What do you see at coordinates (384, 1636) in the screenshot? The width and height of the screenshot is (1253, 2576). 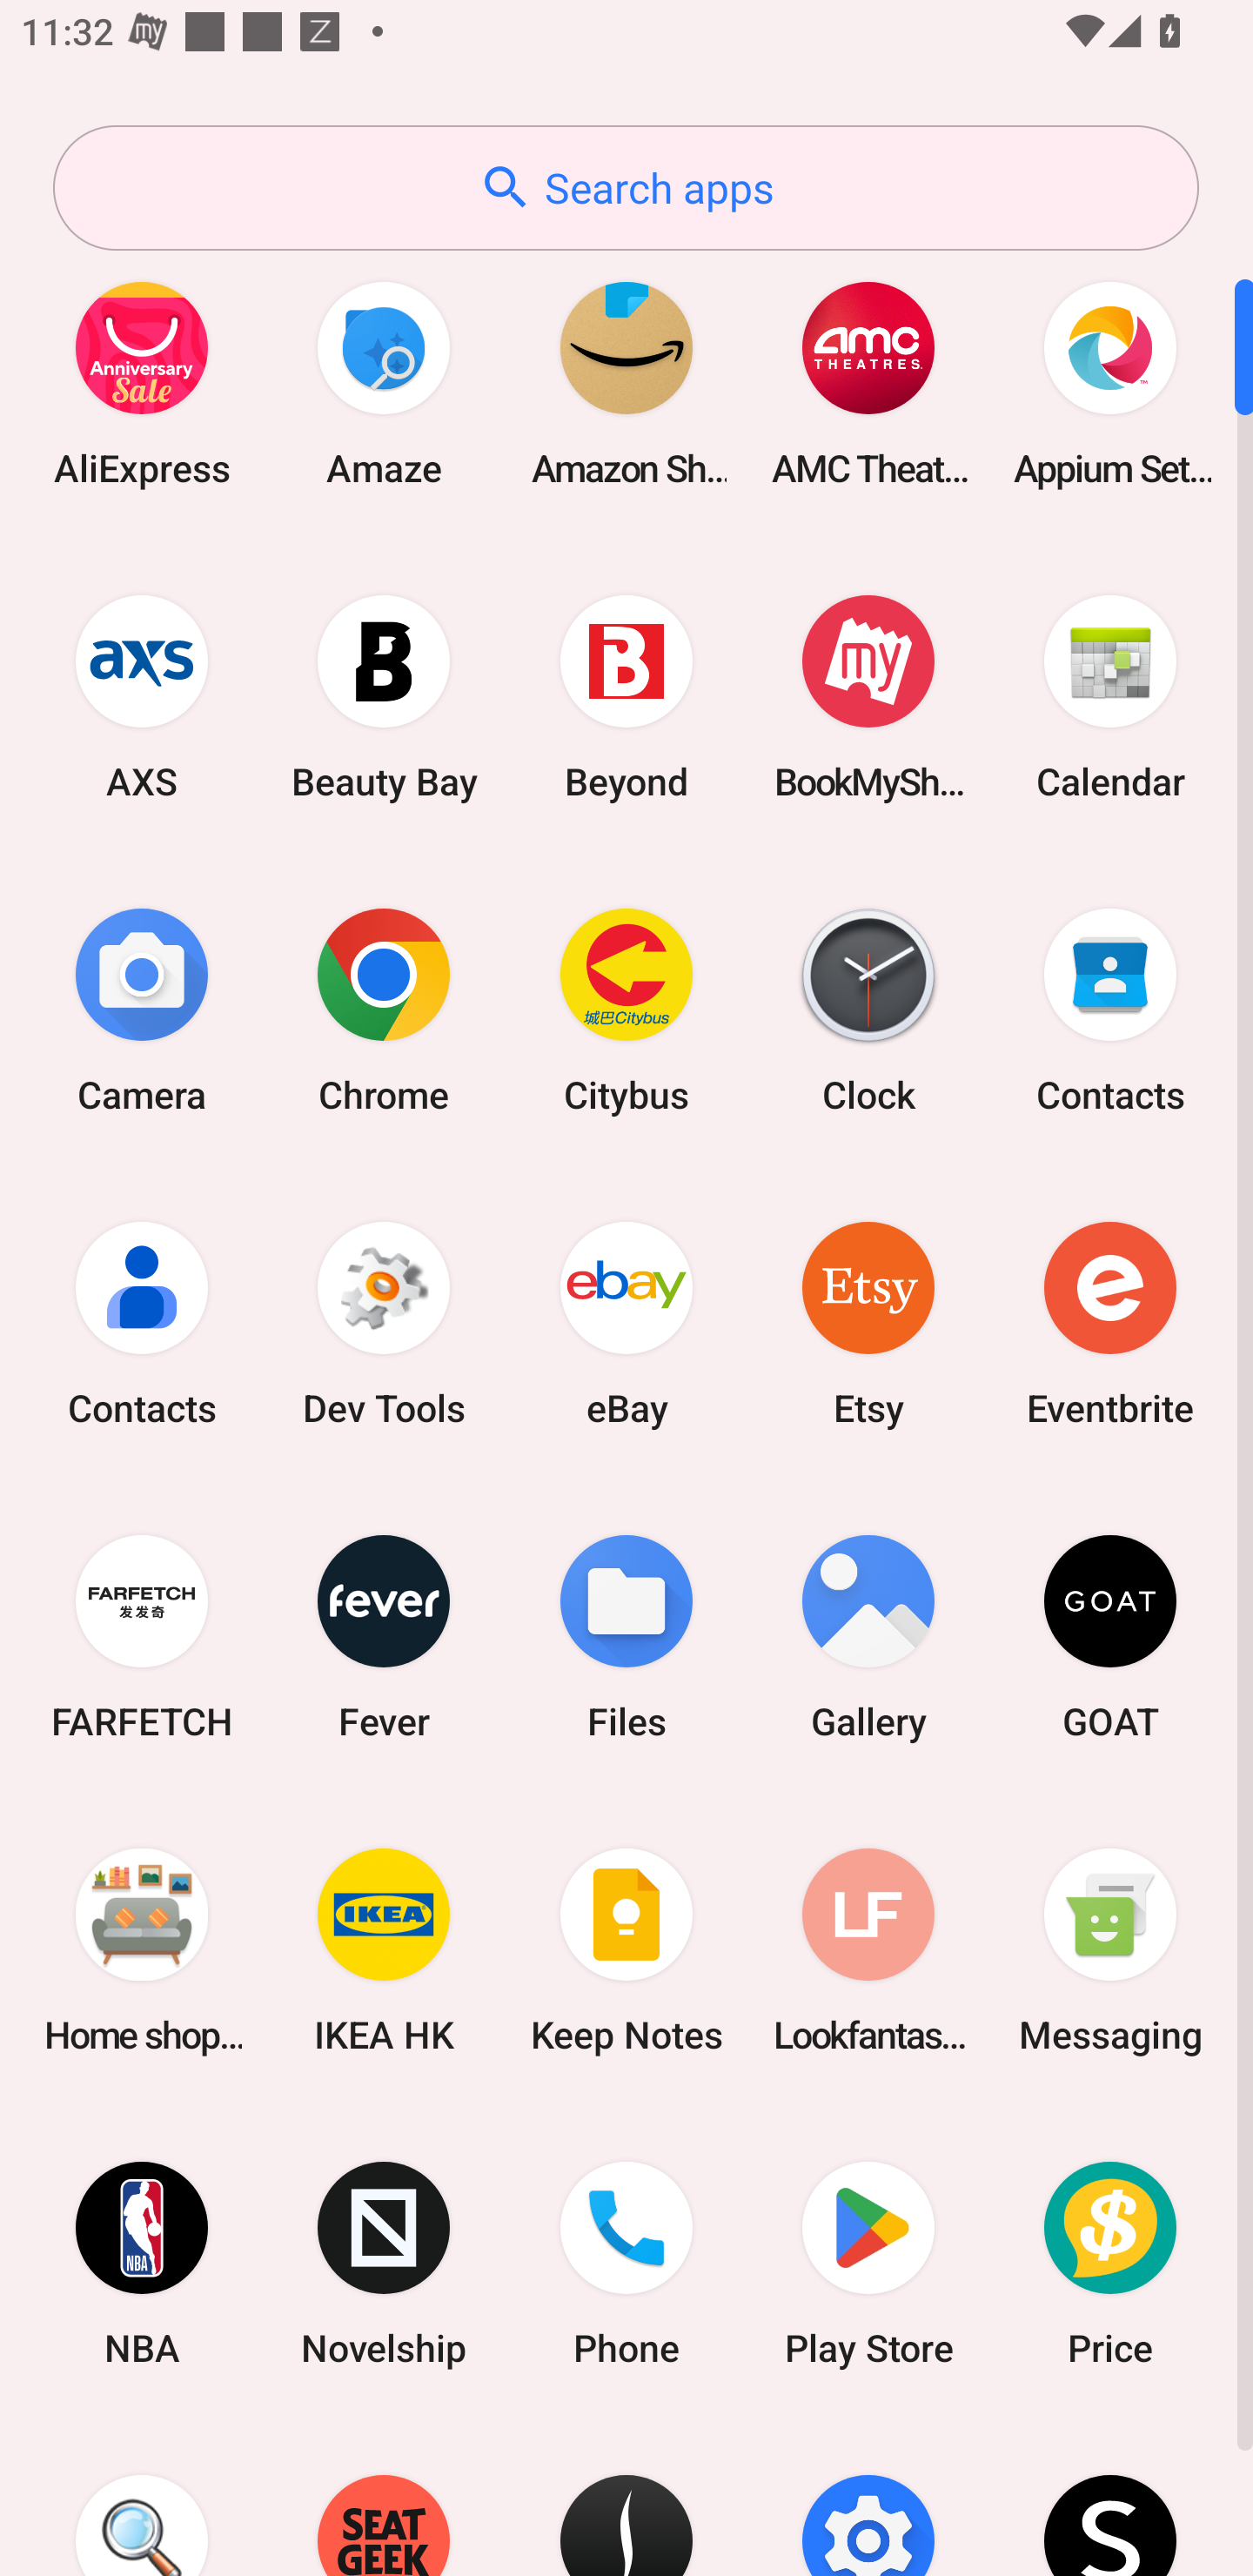 I see `Fever` at bounding box center [384, 1636].